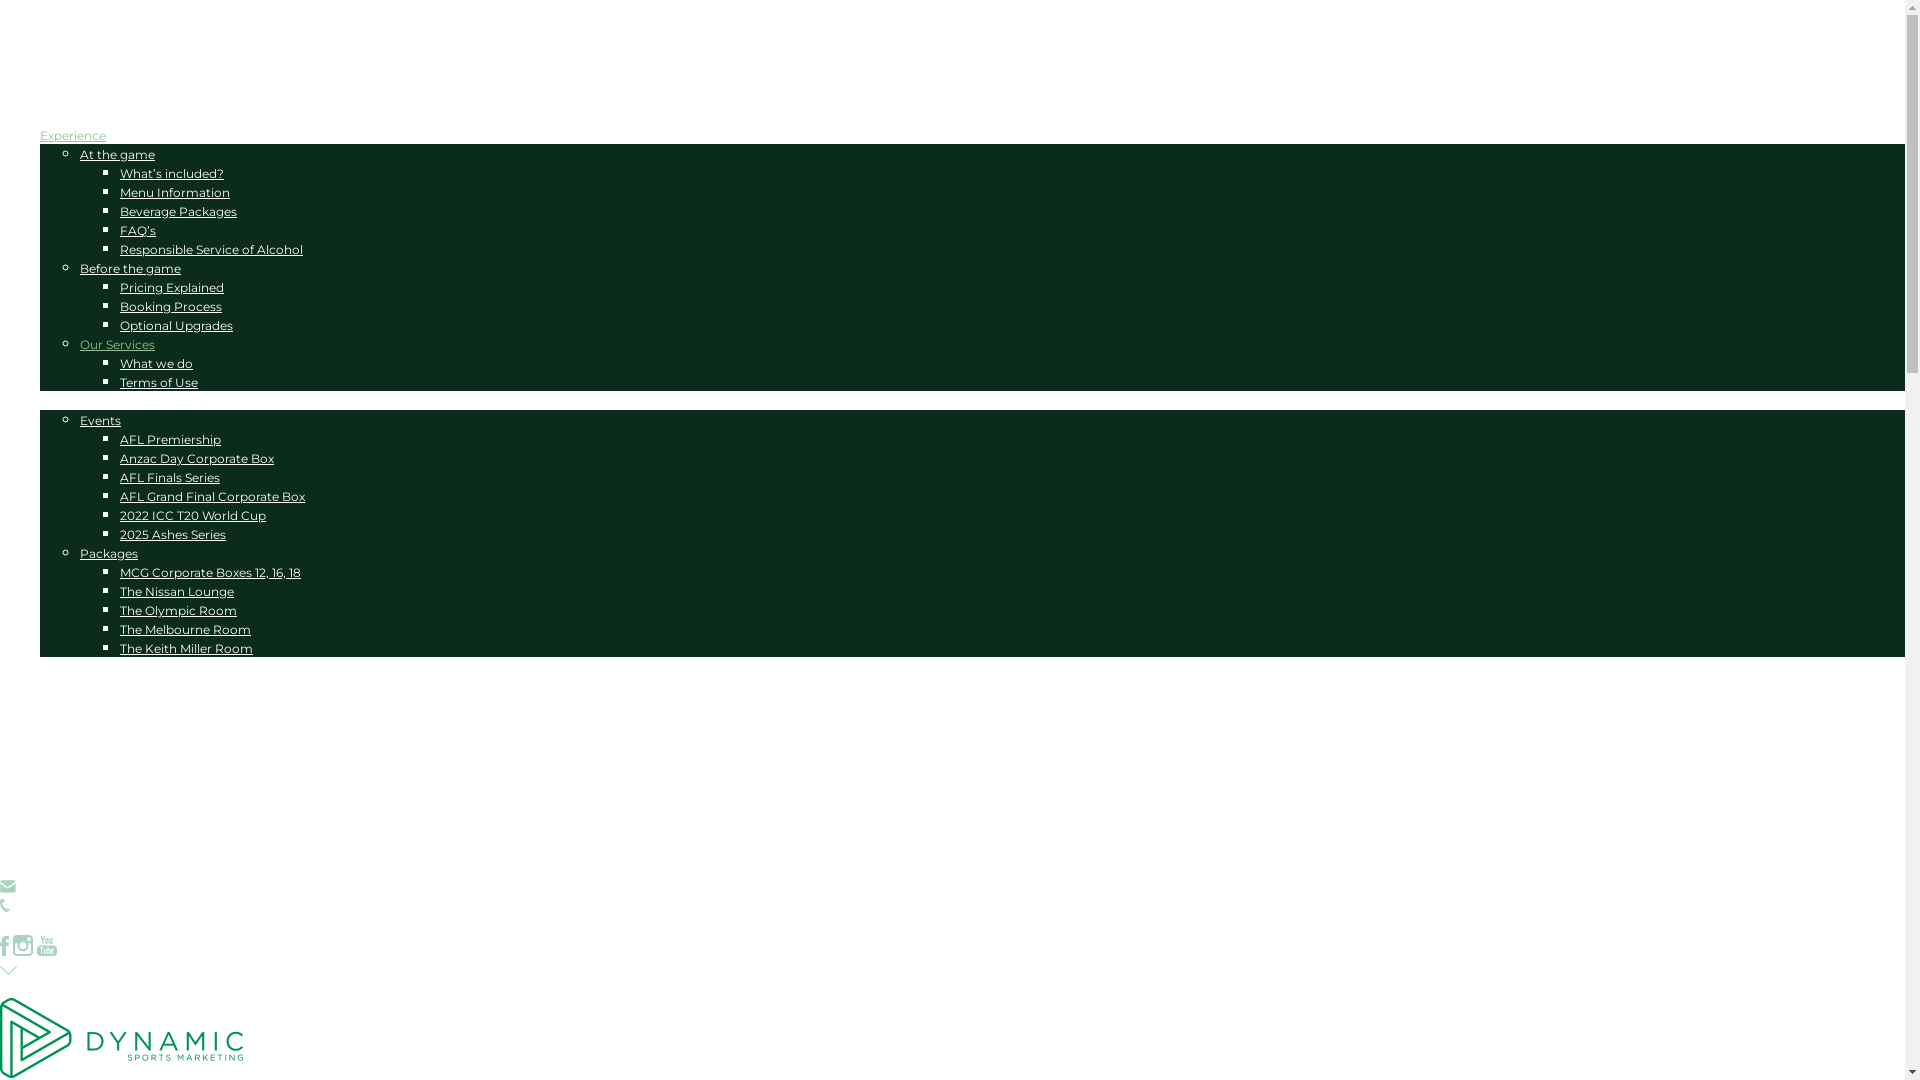 This screenshot has width=1920, height=1080. What do you see at coordinates (82, 98) in the screenshot?
I see `Search Events` at bounding box center [82, 98].